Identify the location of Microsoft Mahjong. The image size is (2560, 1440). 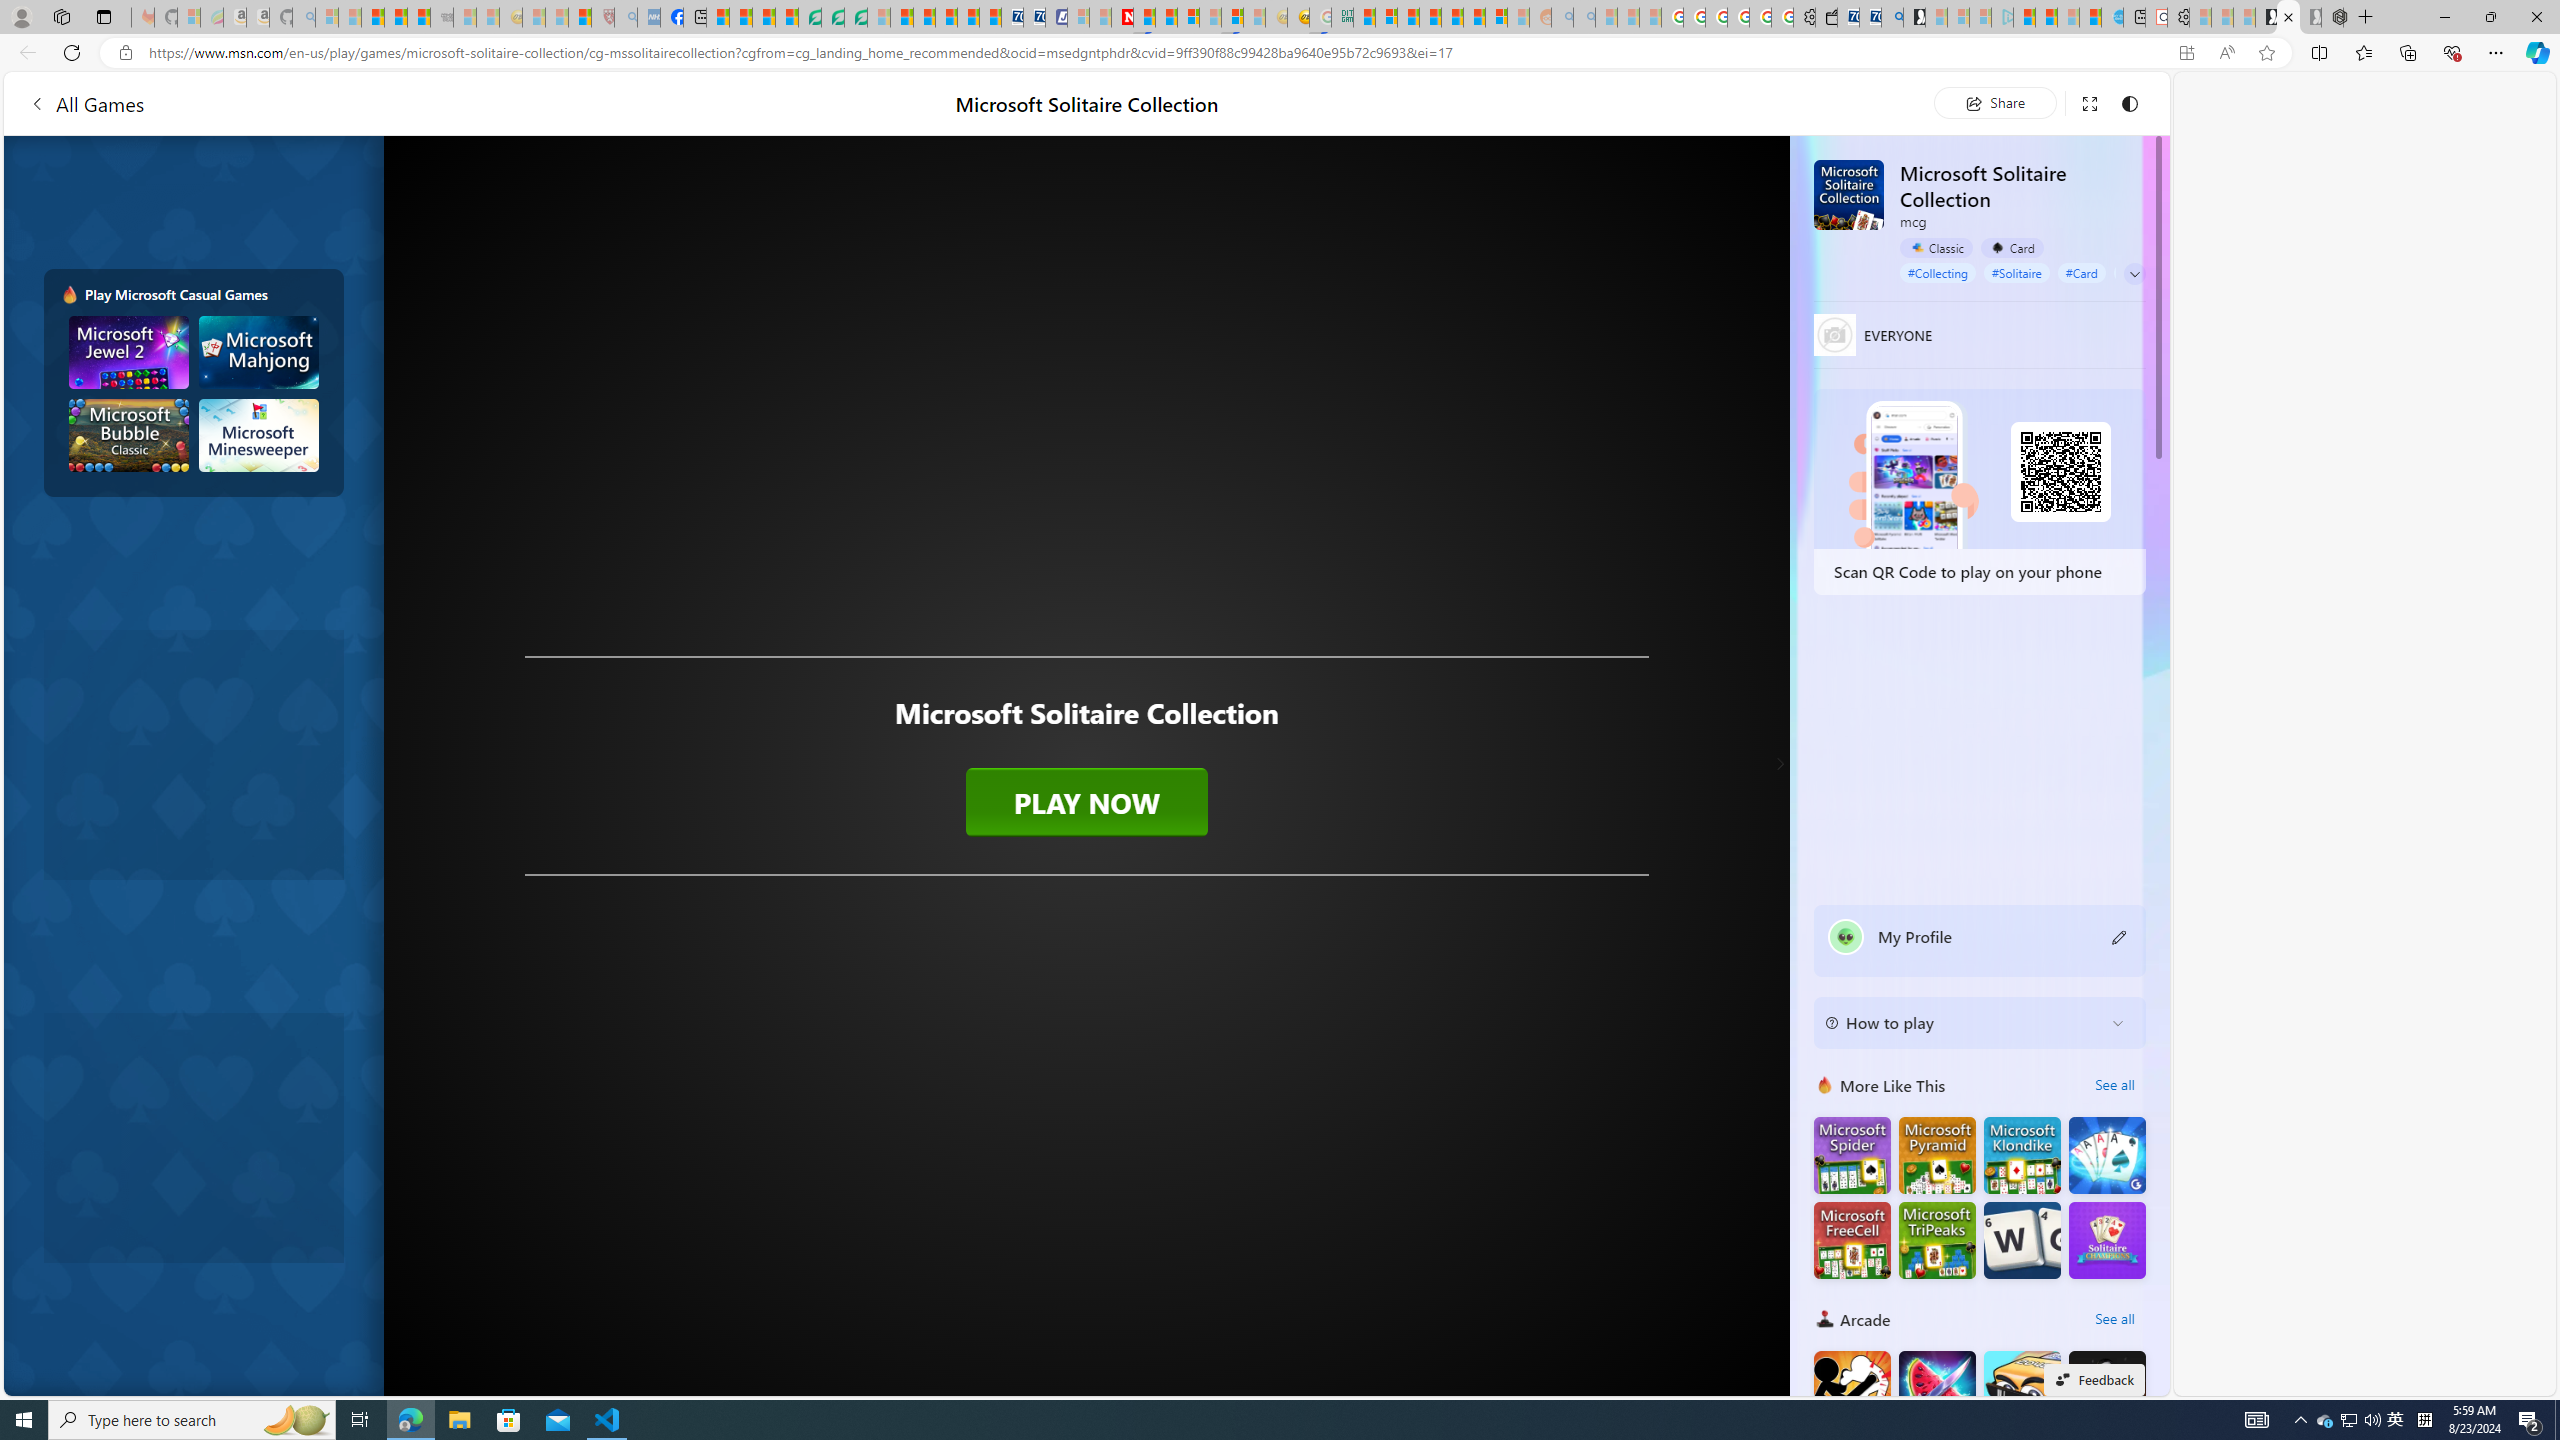
(260, 352).